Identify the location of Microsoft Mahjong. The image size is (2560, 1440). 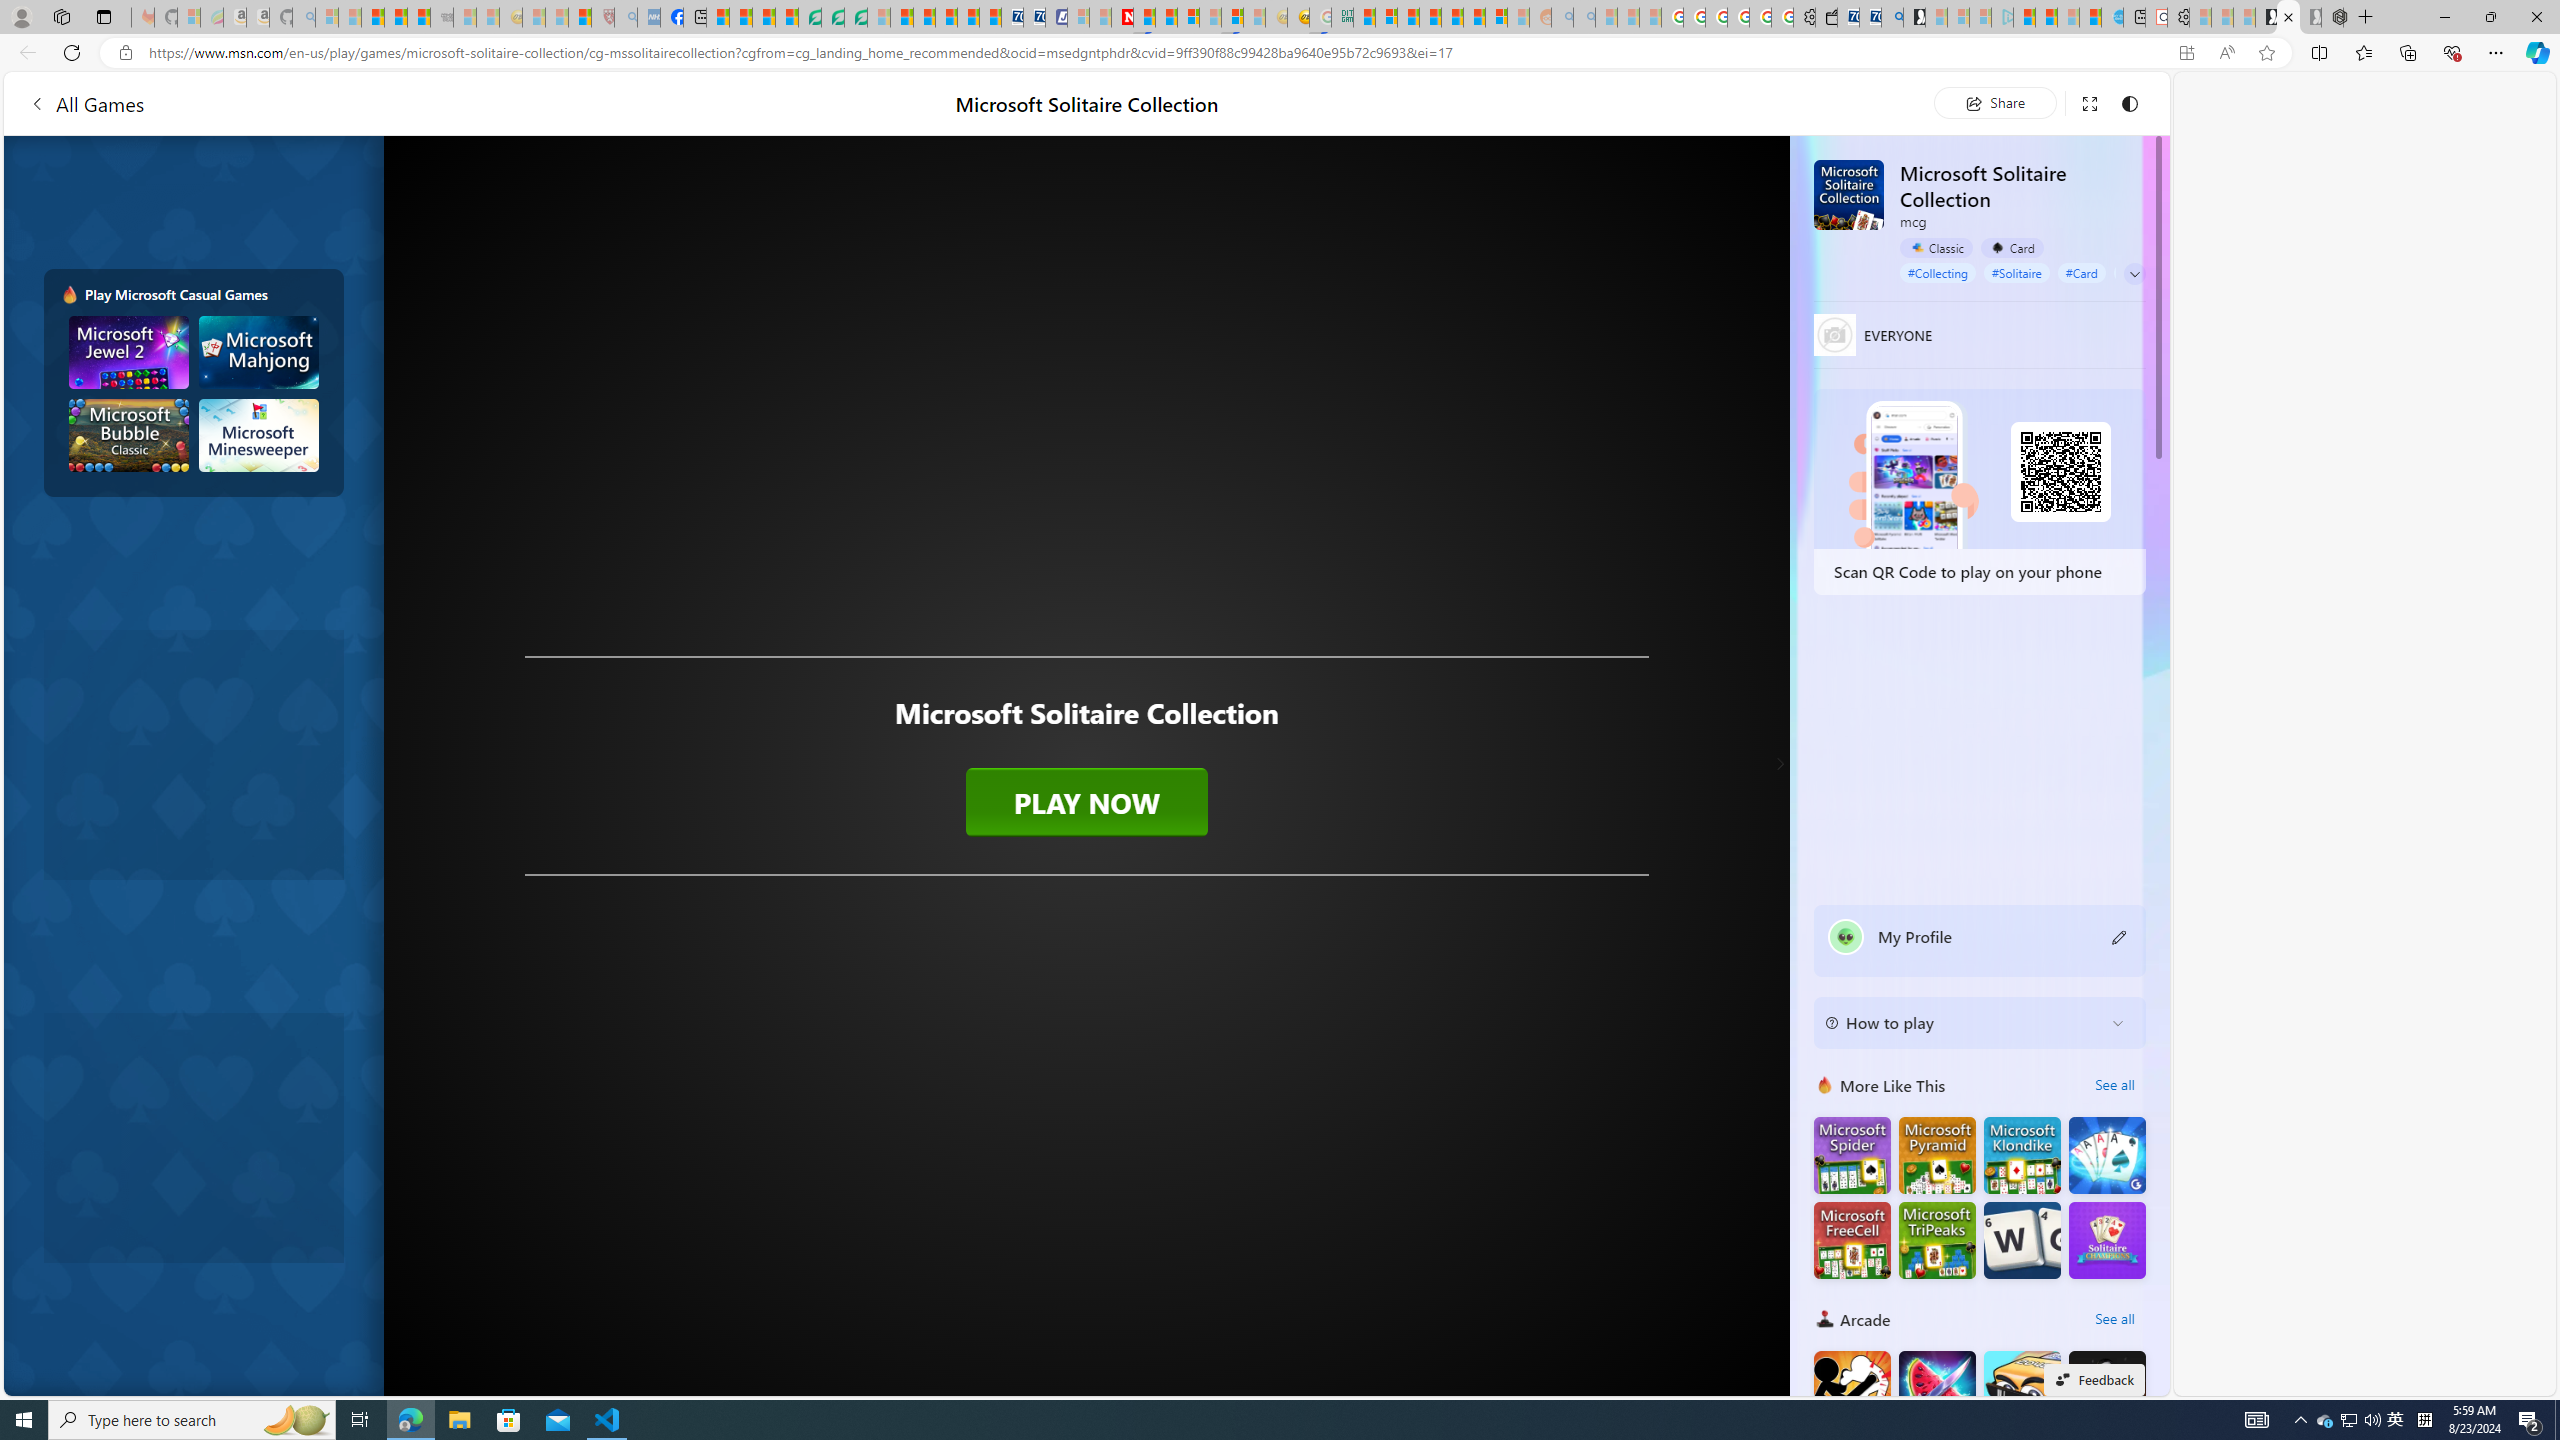
(260, 352).